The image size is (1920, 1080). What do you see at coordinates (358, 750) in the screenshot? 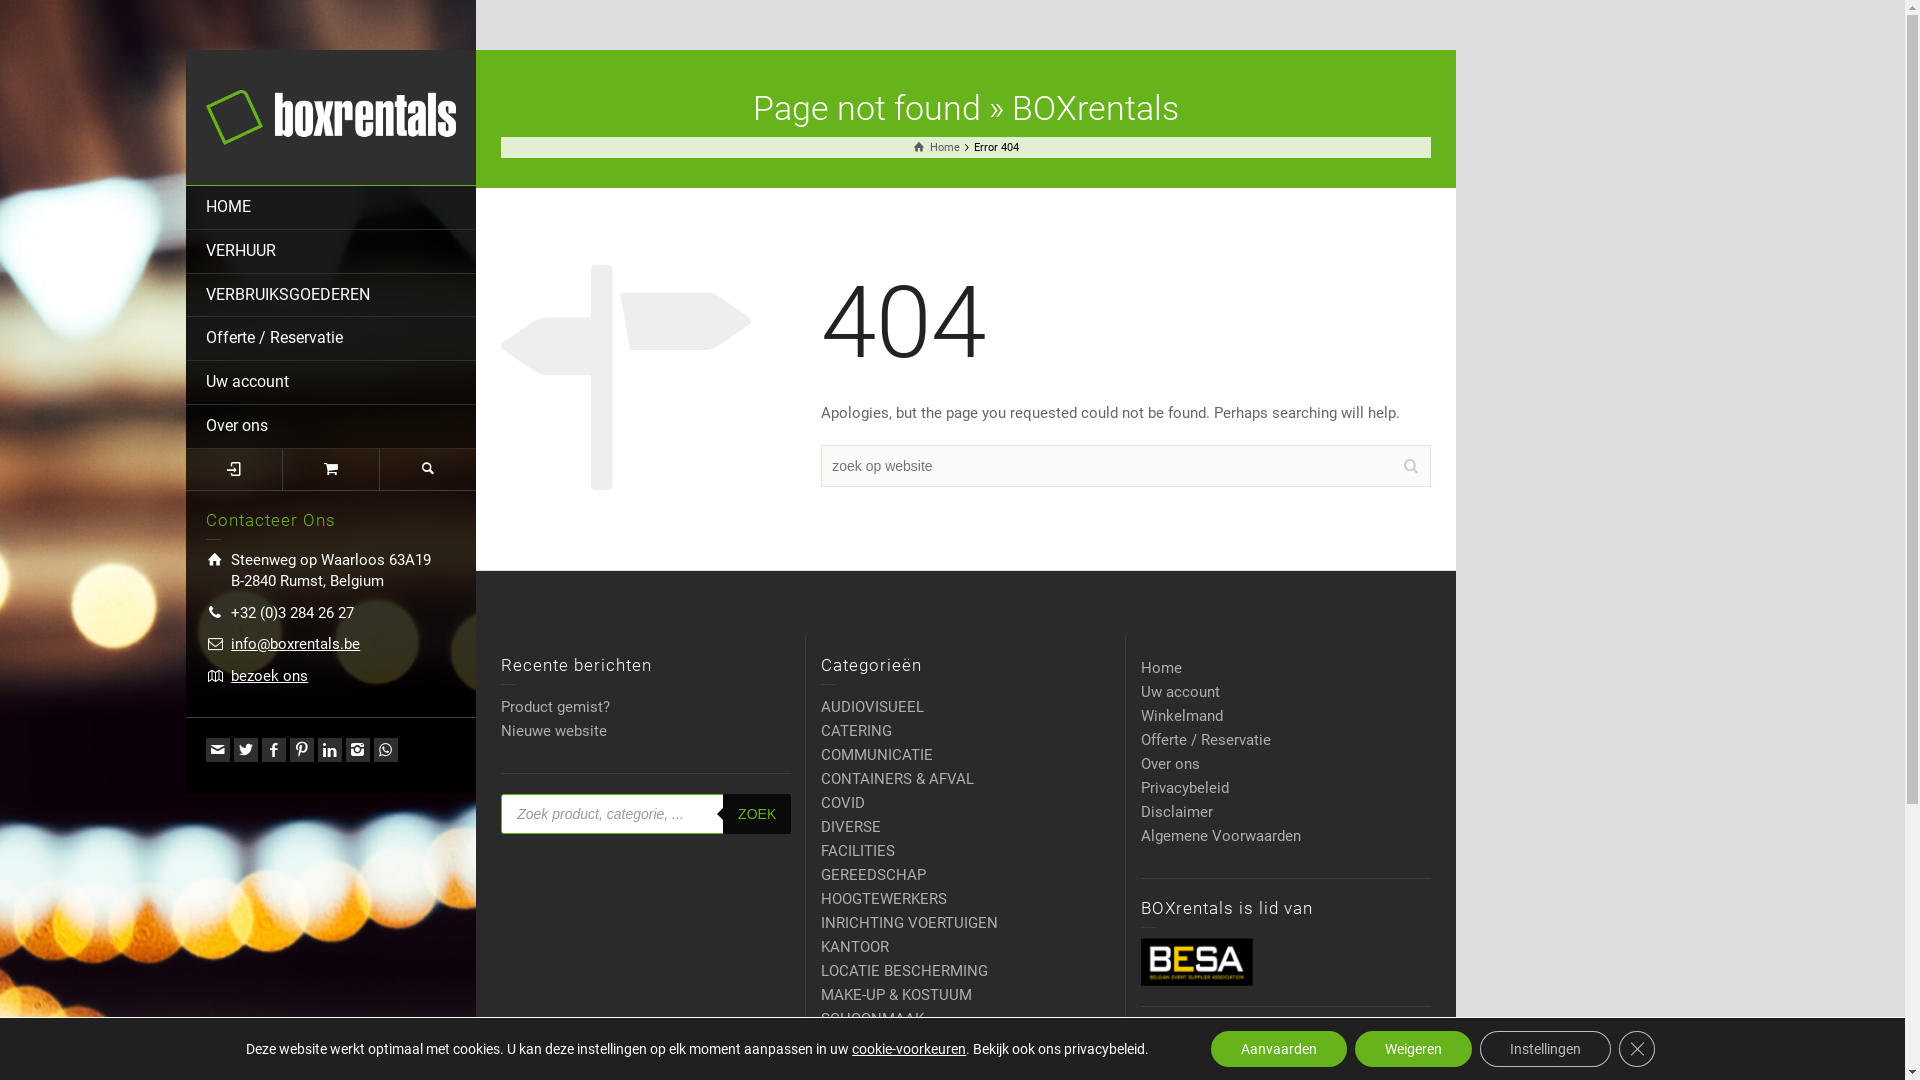
I see `Instagram` at bounding box center [358, 750].